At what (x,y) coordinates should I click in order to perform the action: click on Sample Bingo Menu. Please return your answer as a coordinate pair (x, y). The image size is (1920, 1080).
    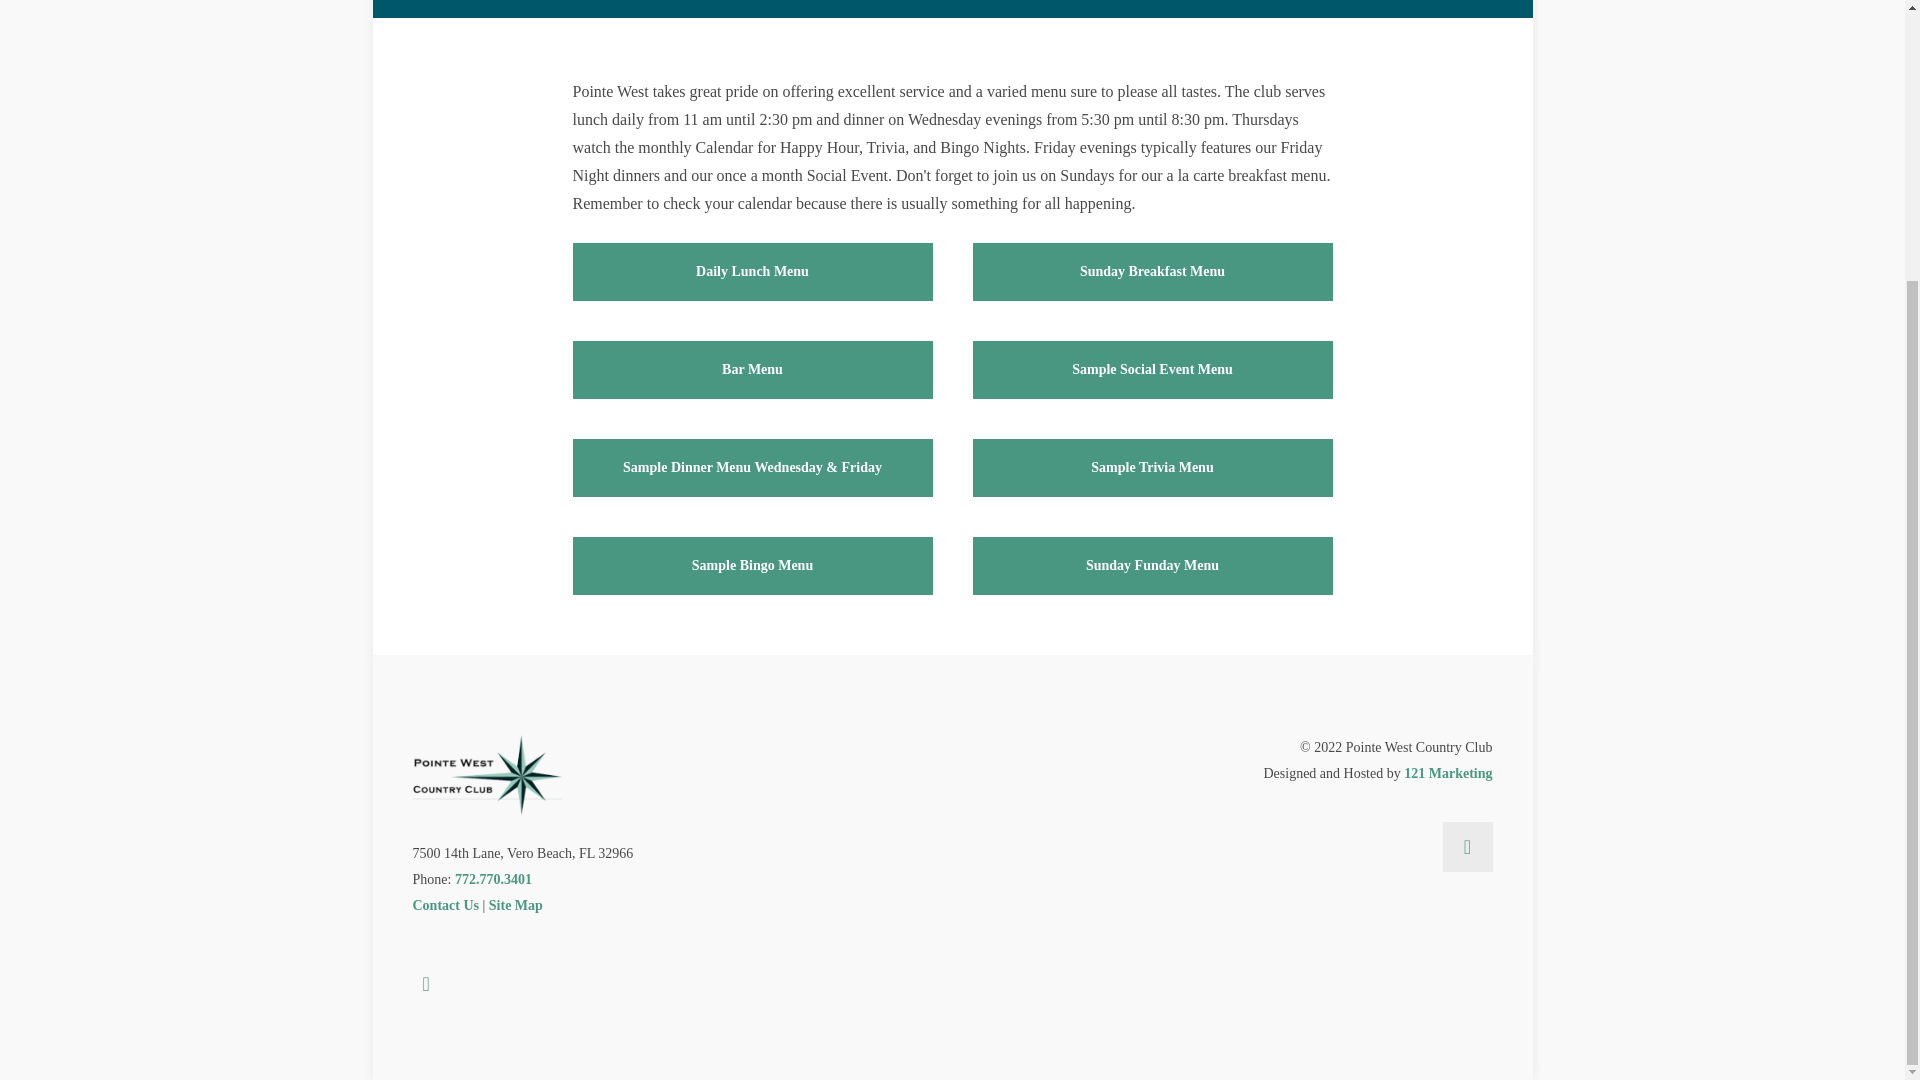
    Looking at the image, I should click on (752, 566).